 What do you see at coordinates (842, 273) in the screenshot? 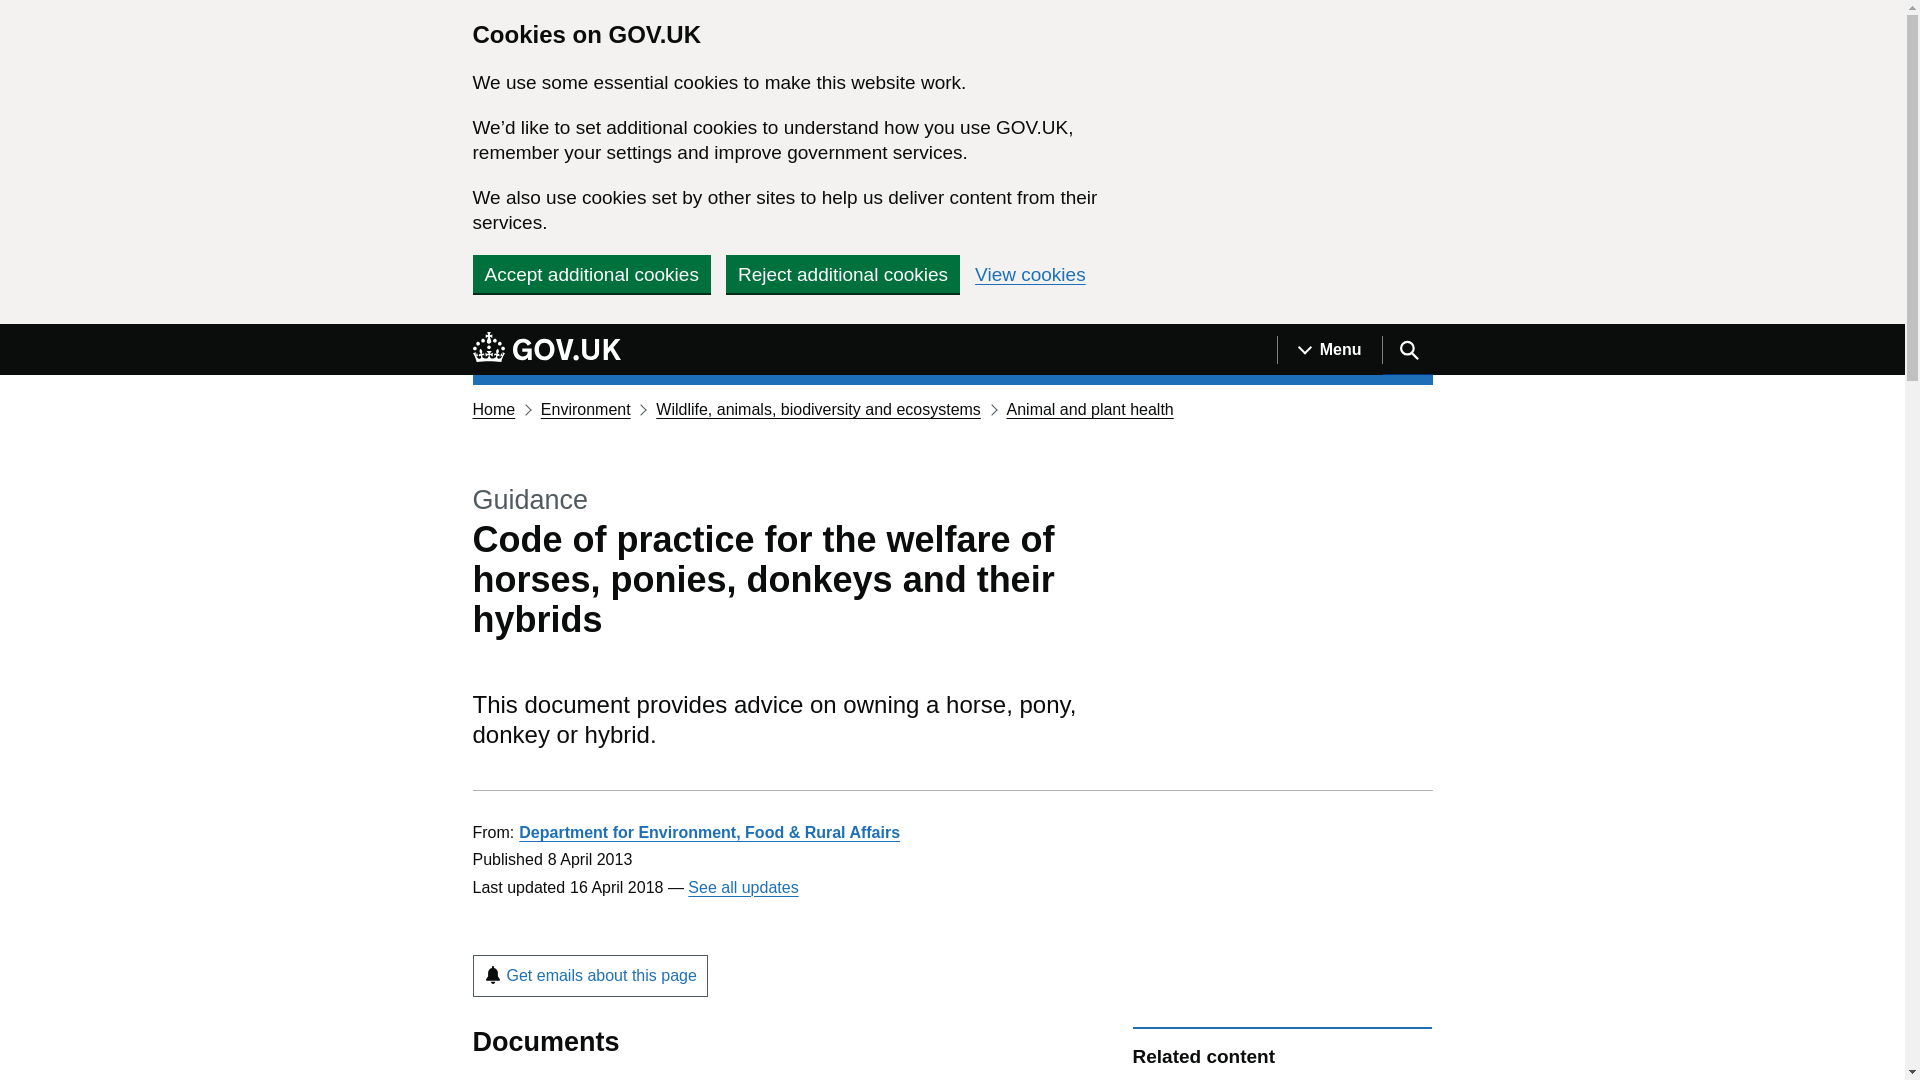
I see `Reject additional cookies` at bounding box center [842, 273].